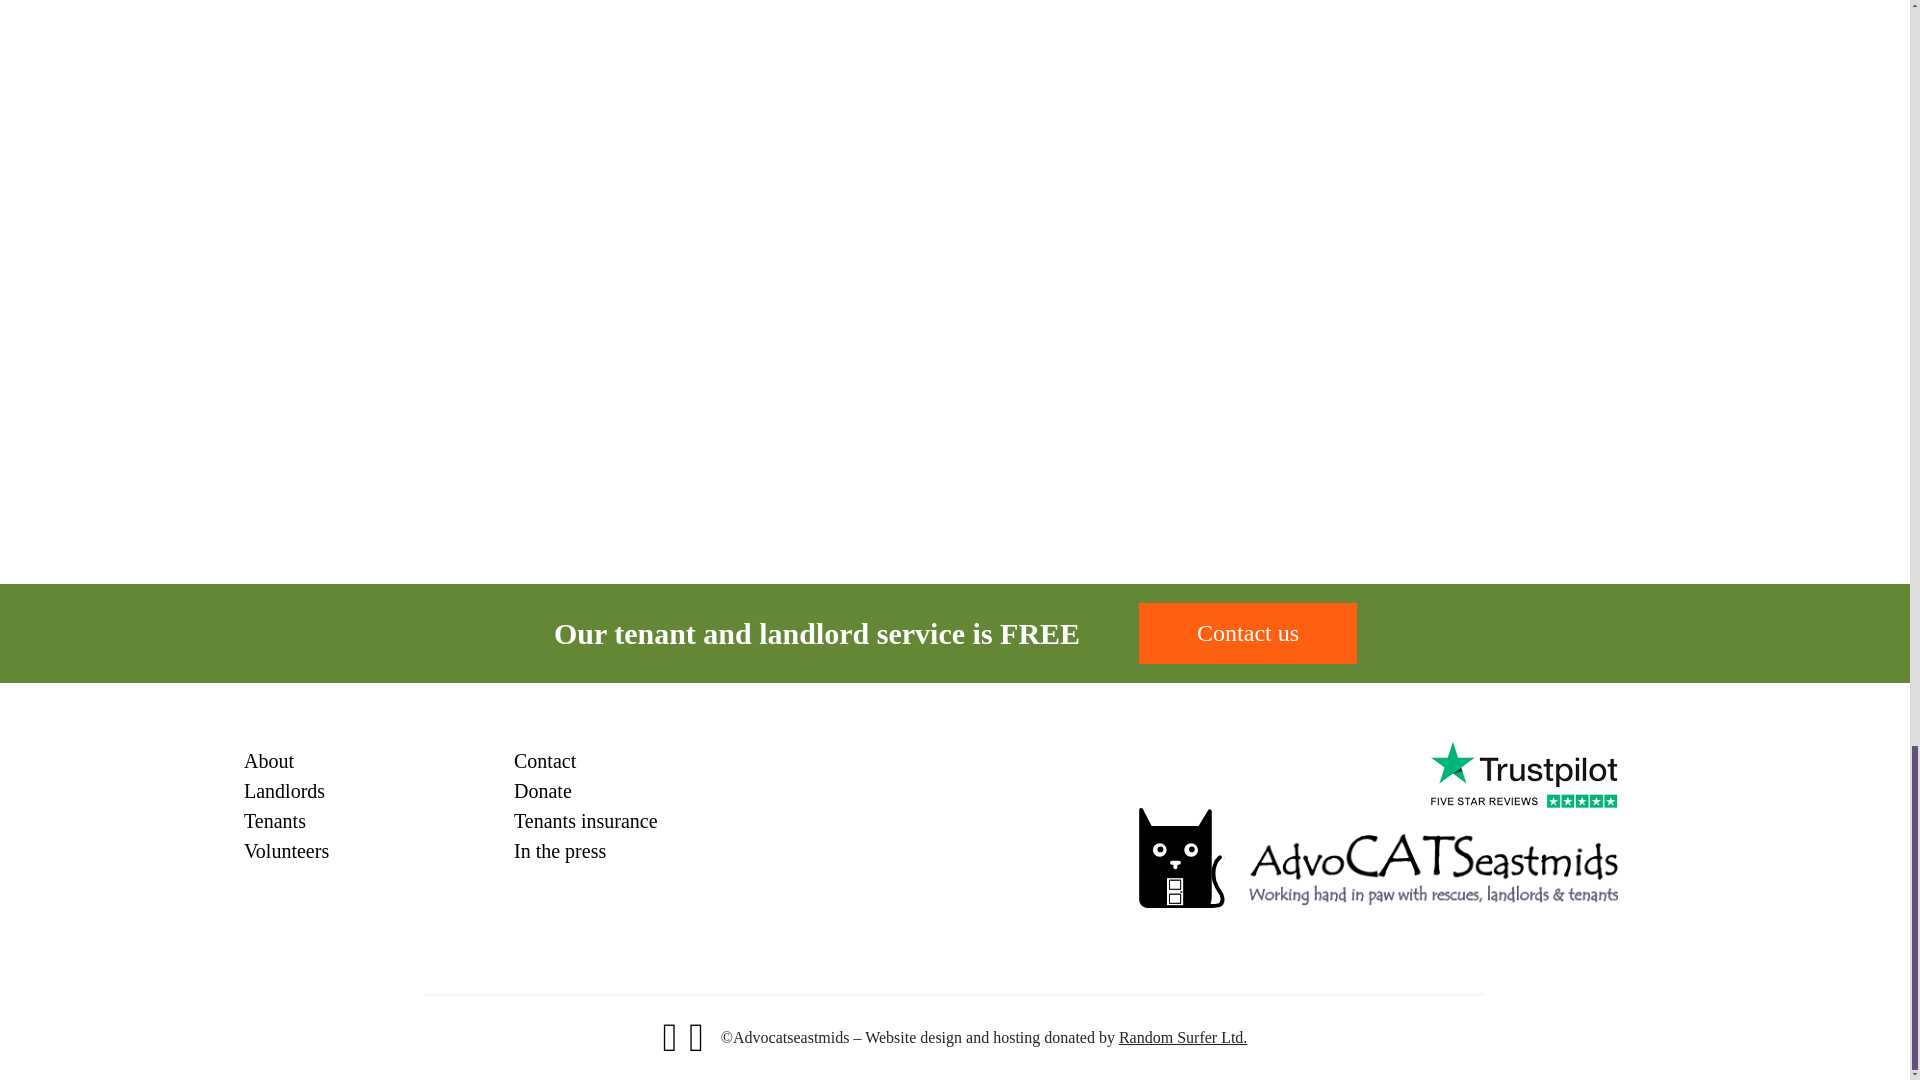 The width and height of the screenshot is (1920, 1080). I want to click on Volunteers, so click(286, 850).